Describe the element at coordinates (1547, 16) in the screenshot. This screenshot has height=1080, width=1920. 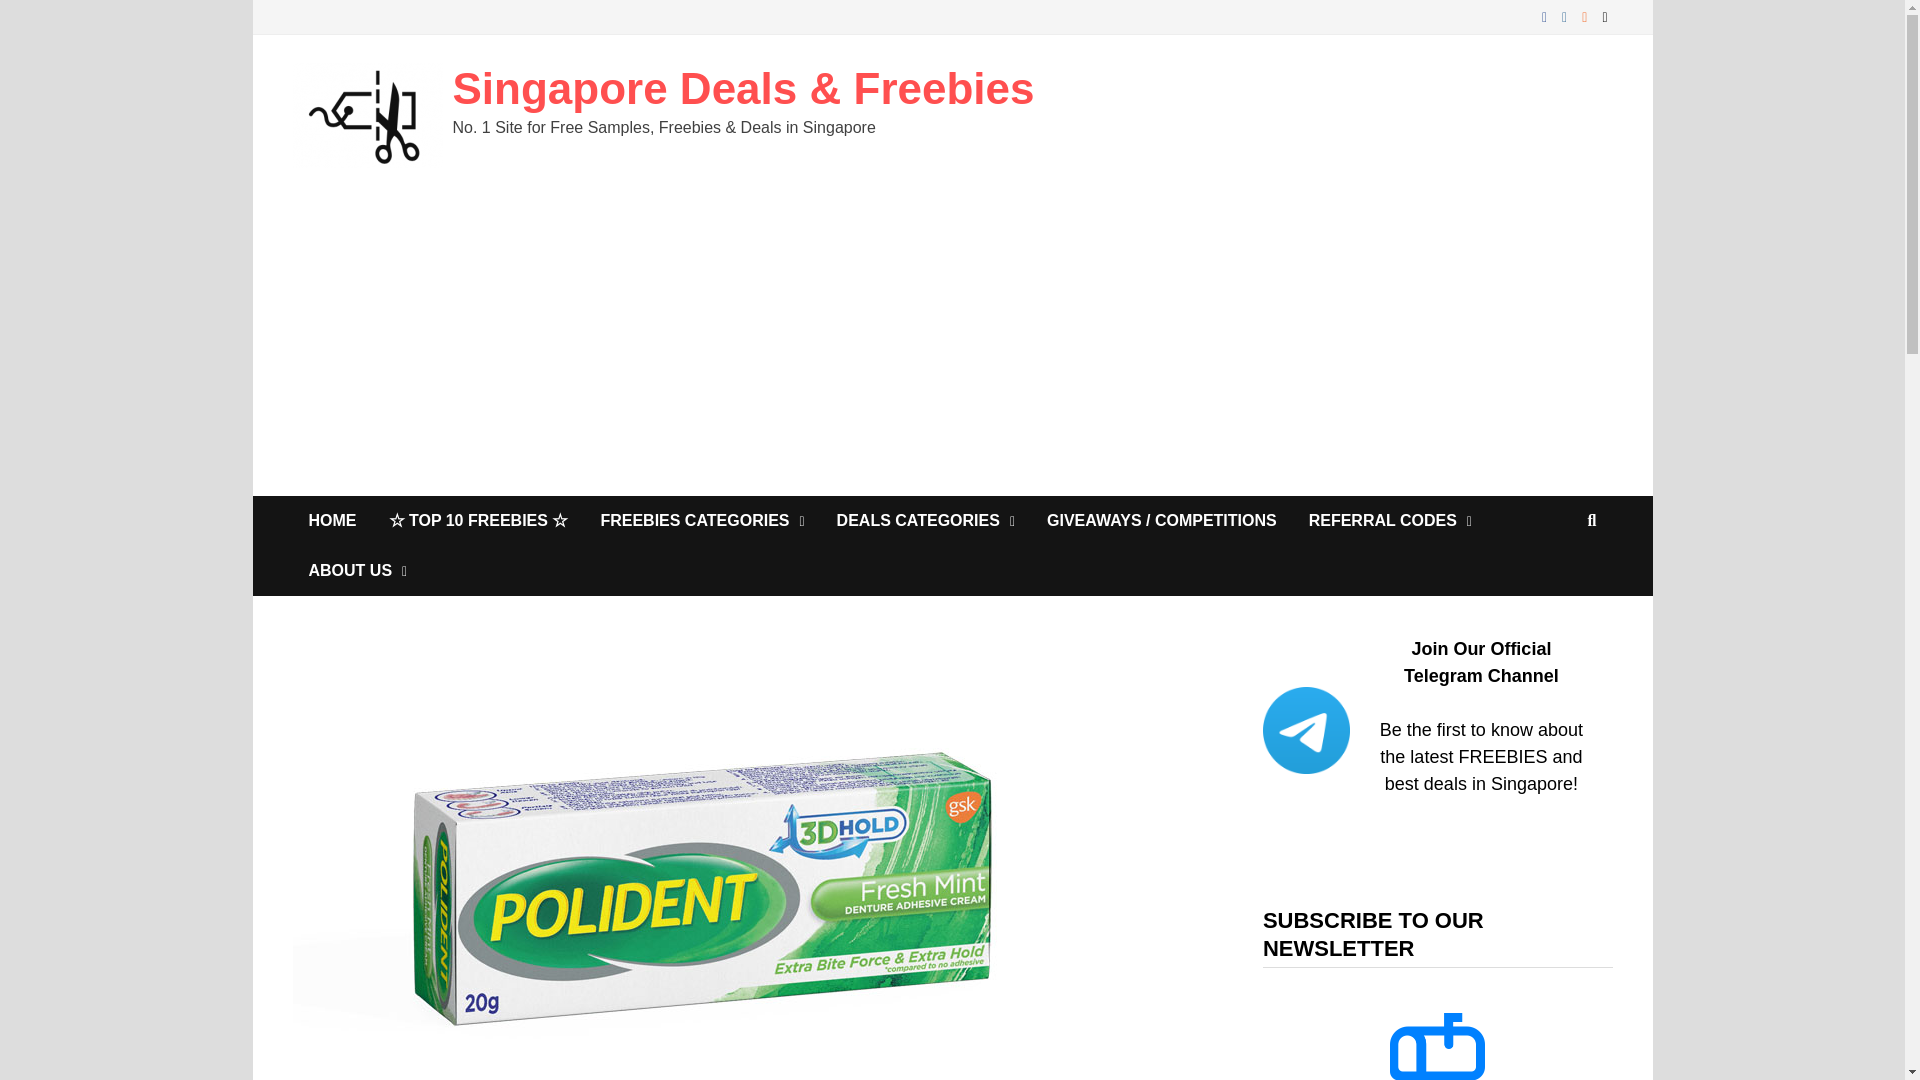
I see `Facebook` at that location.